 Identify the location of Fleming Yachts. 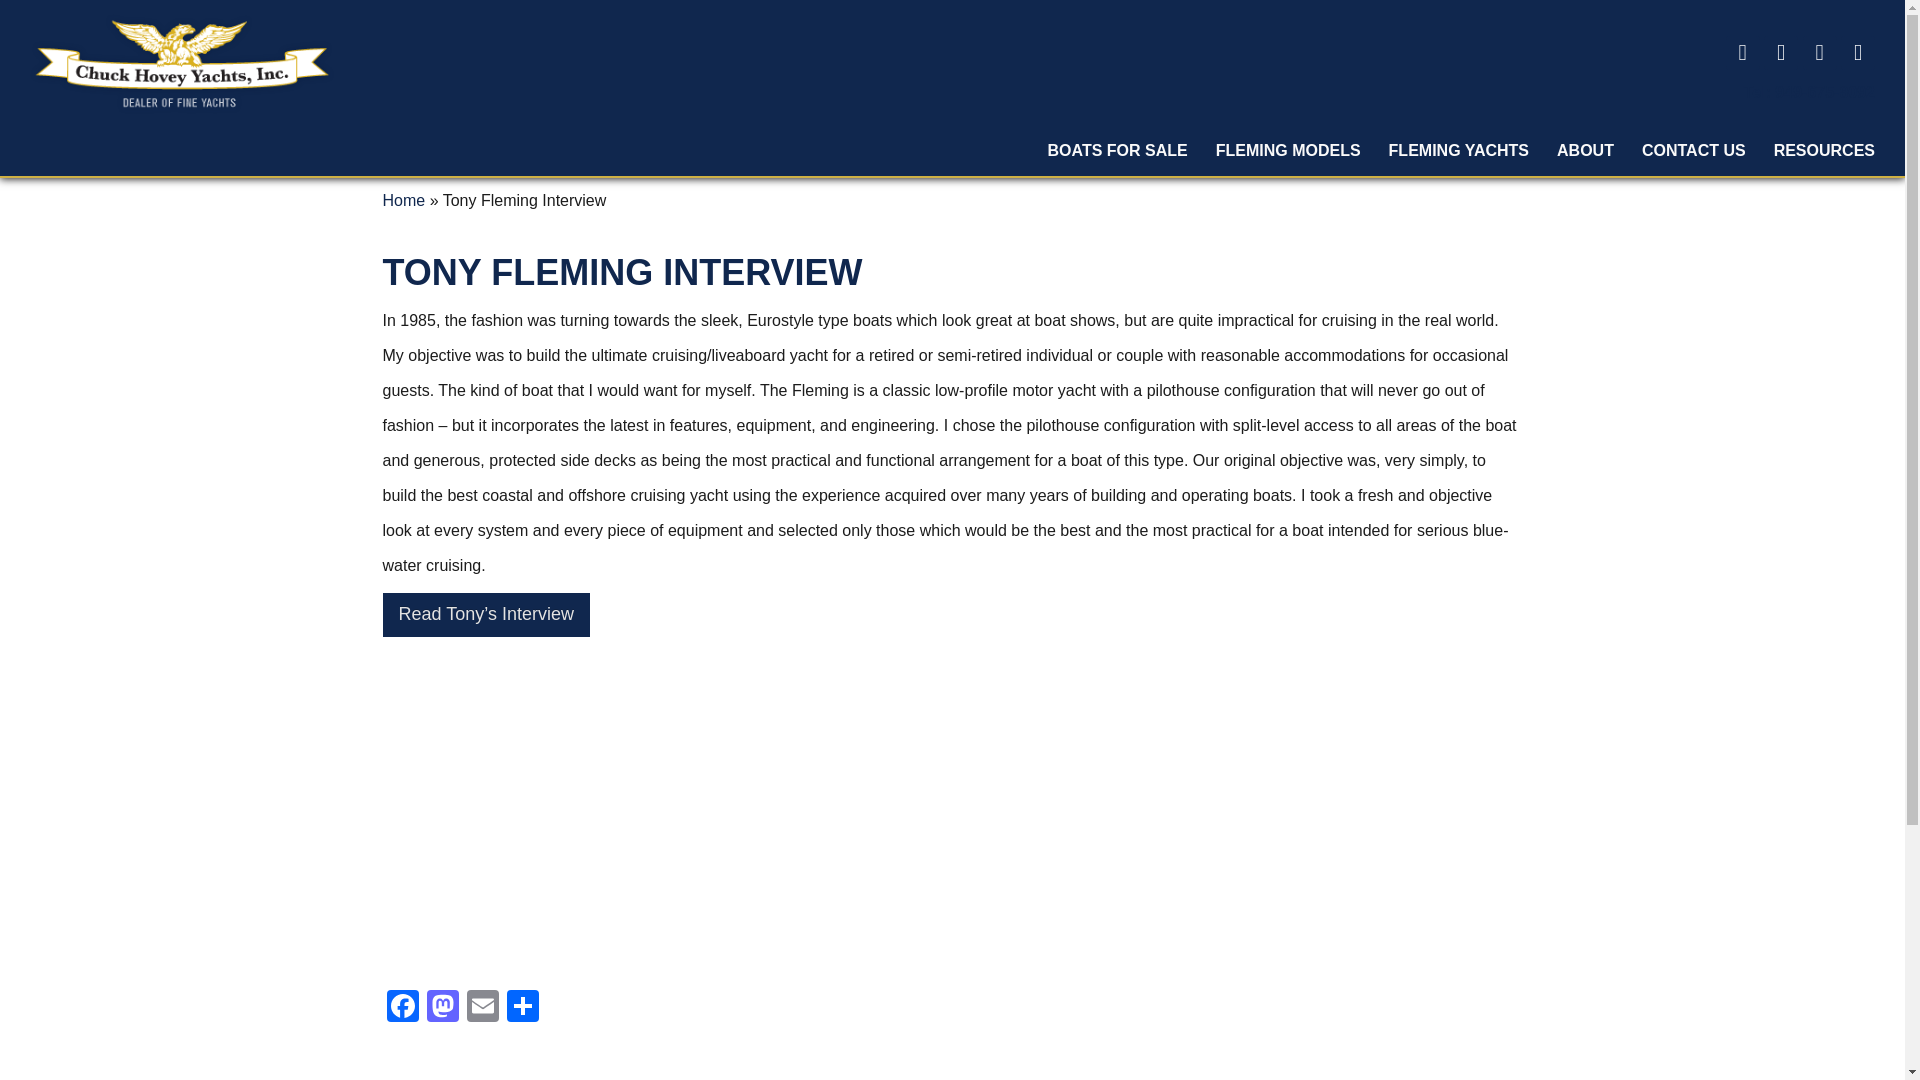
(1458, 152).